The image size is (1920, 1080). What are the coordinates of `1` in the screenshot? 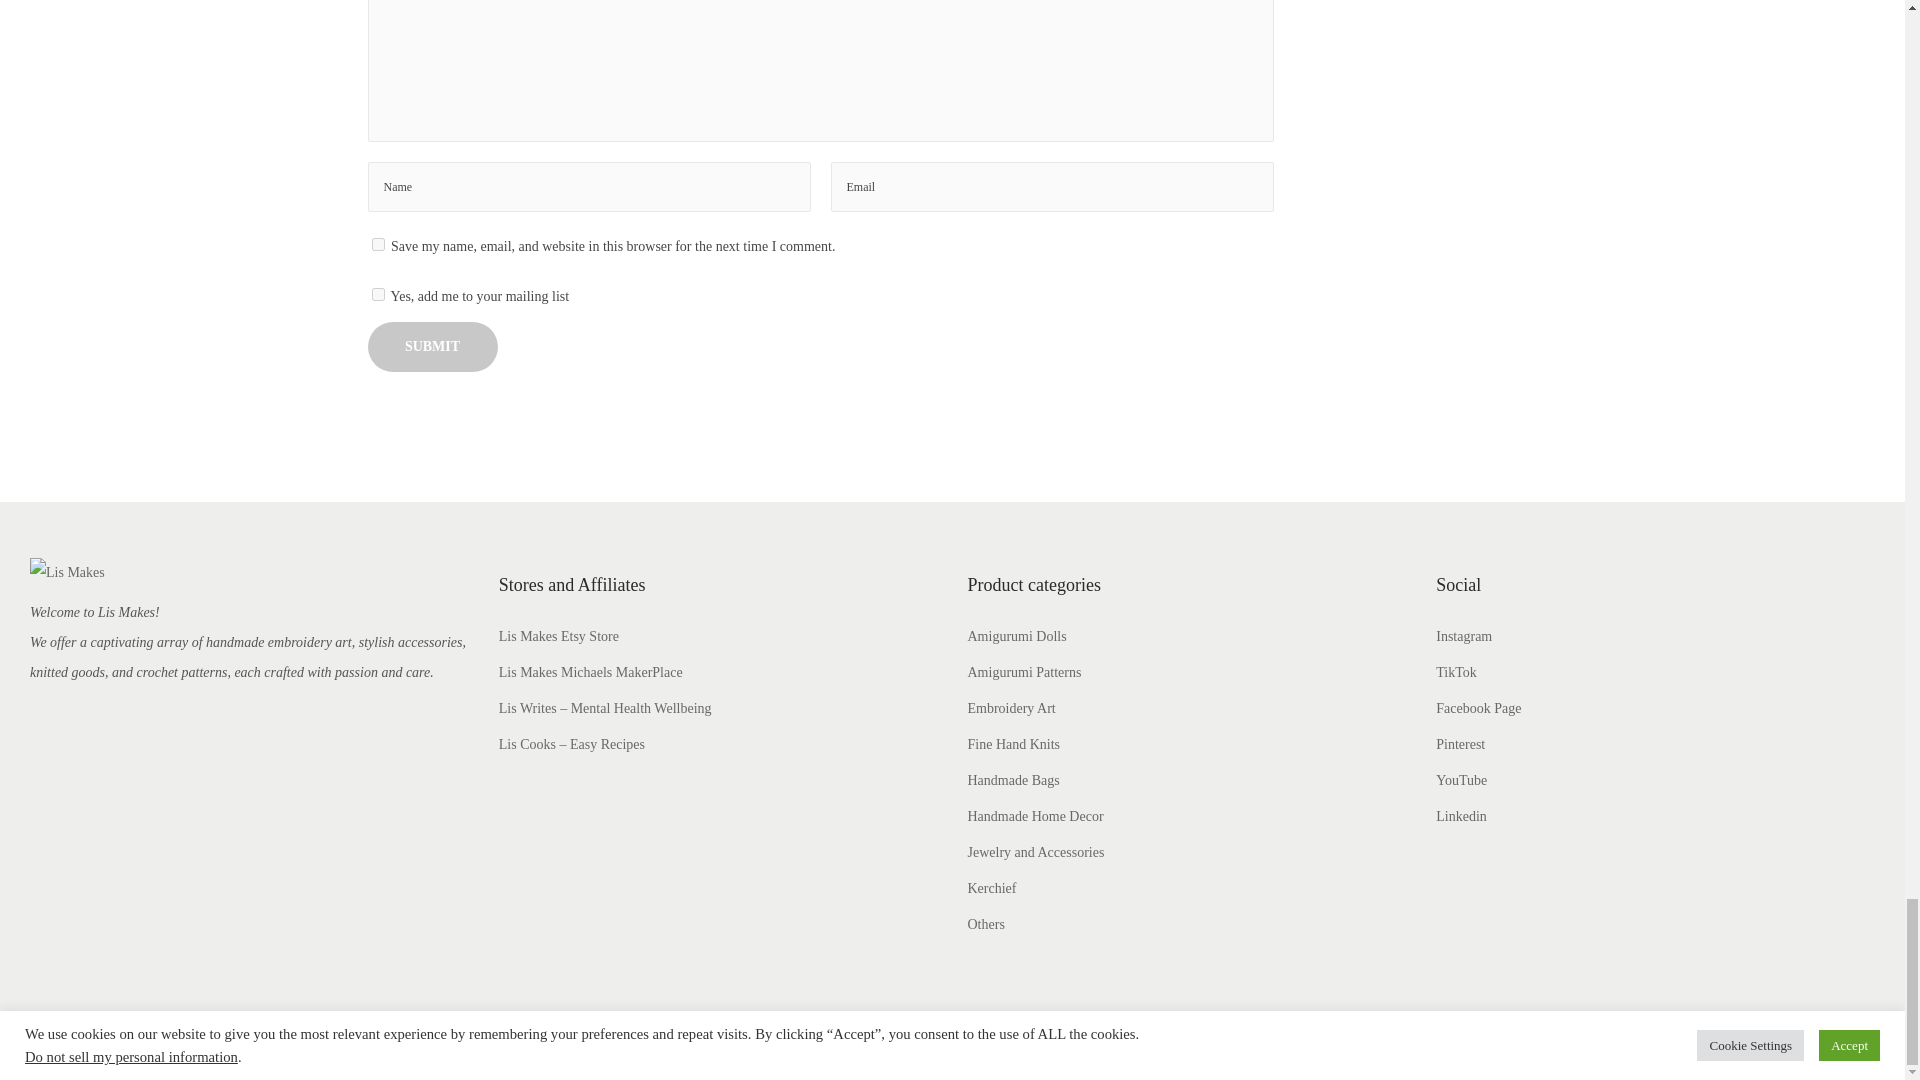 It's located at (378, 294).